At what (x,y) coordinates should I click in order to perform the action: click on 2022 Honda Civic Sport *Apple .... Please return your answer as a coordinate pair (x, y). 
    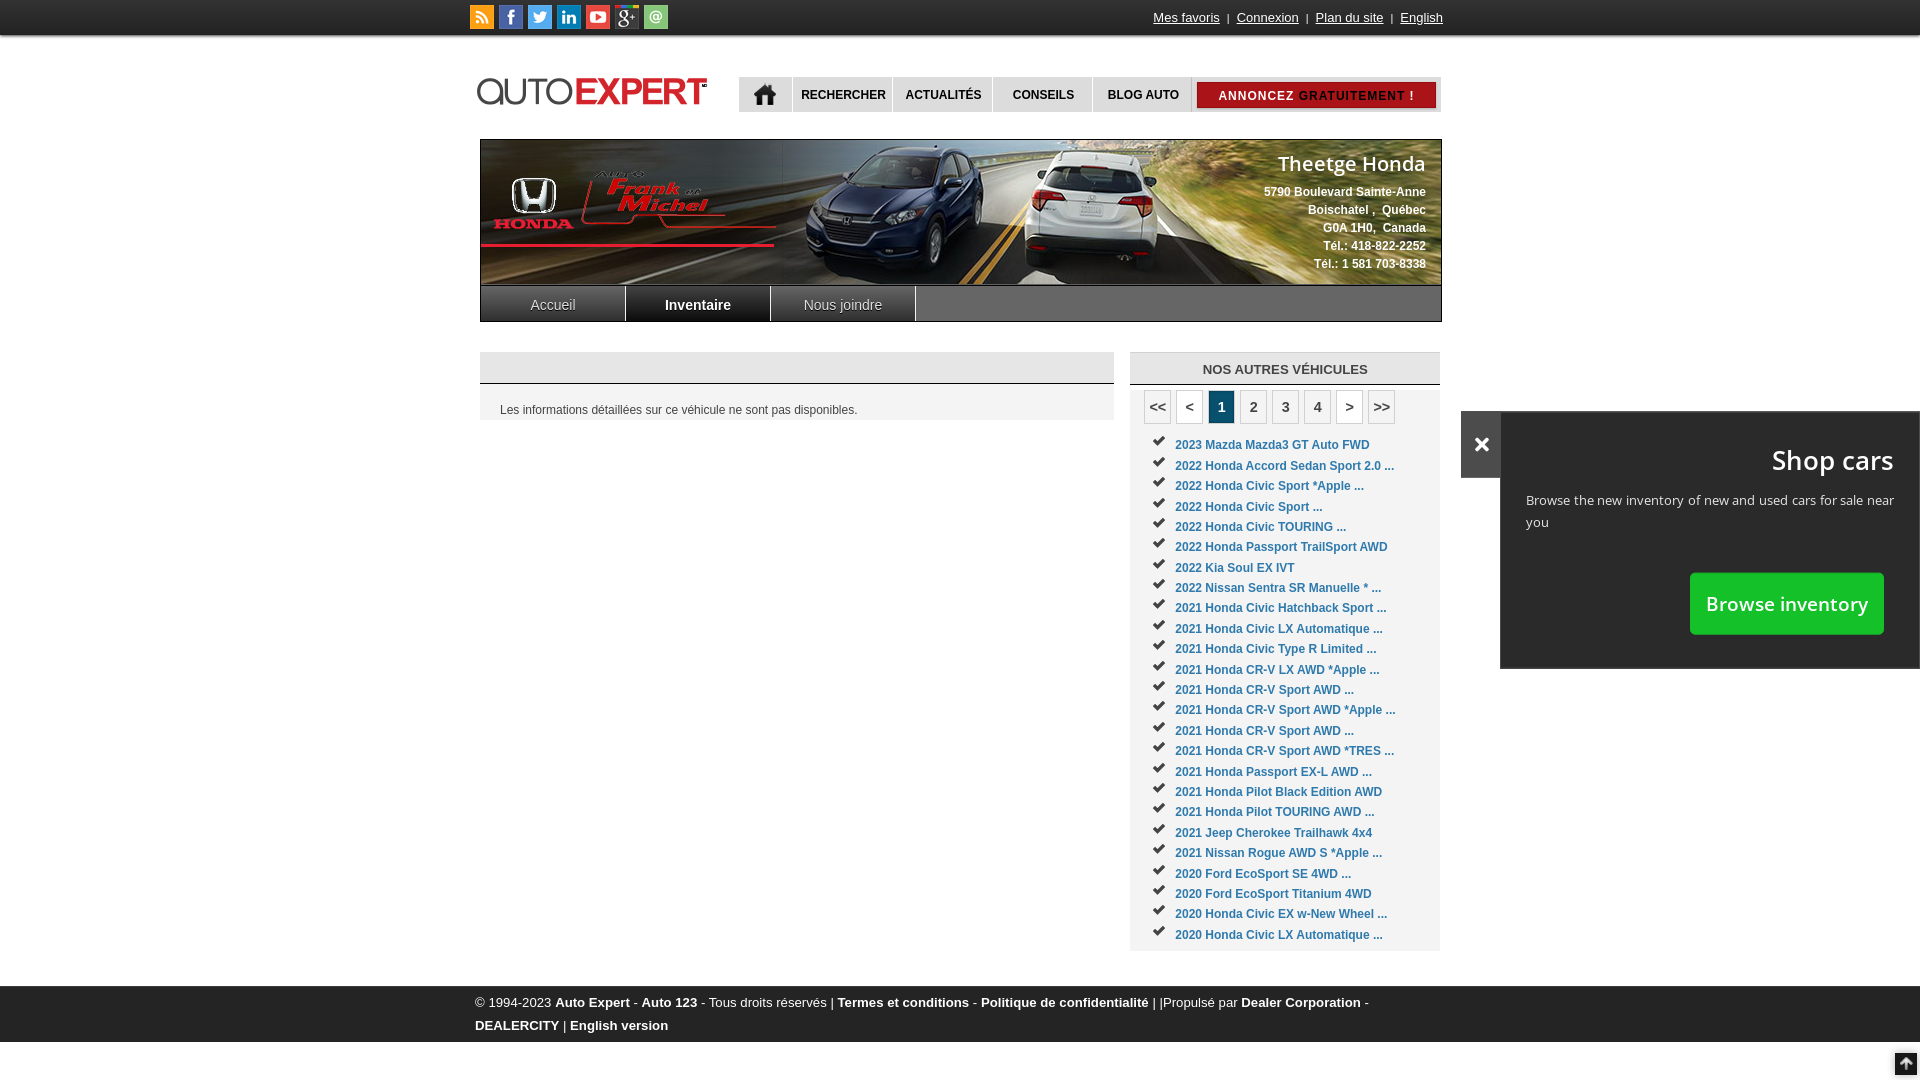
    Looking at the image, I should click on (1270, 486).